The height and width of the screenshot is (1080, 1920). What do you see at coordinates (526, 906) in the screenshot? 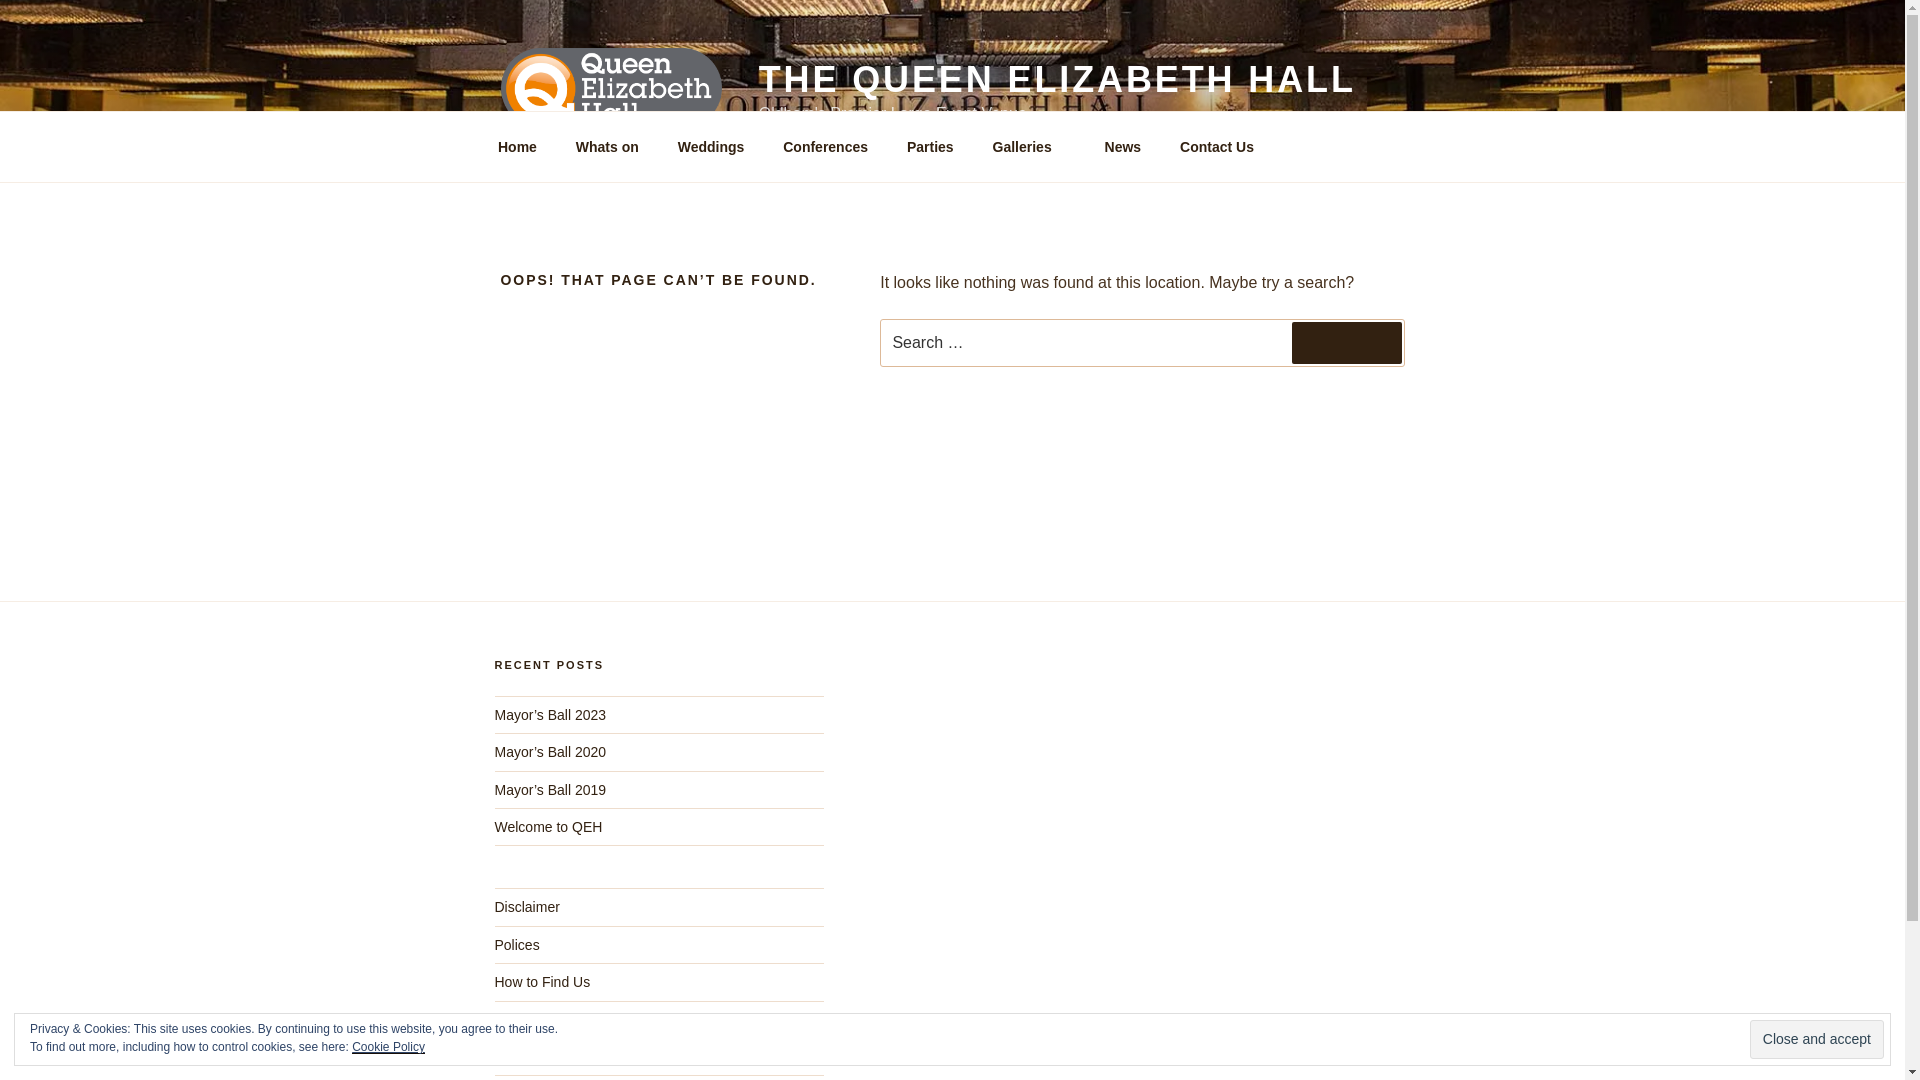
I see `Disclaimer` at bounding box center [526, 906].